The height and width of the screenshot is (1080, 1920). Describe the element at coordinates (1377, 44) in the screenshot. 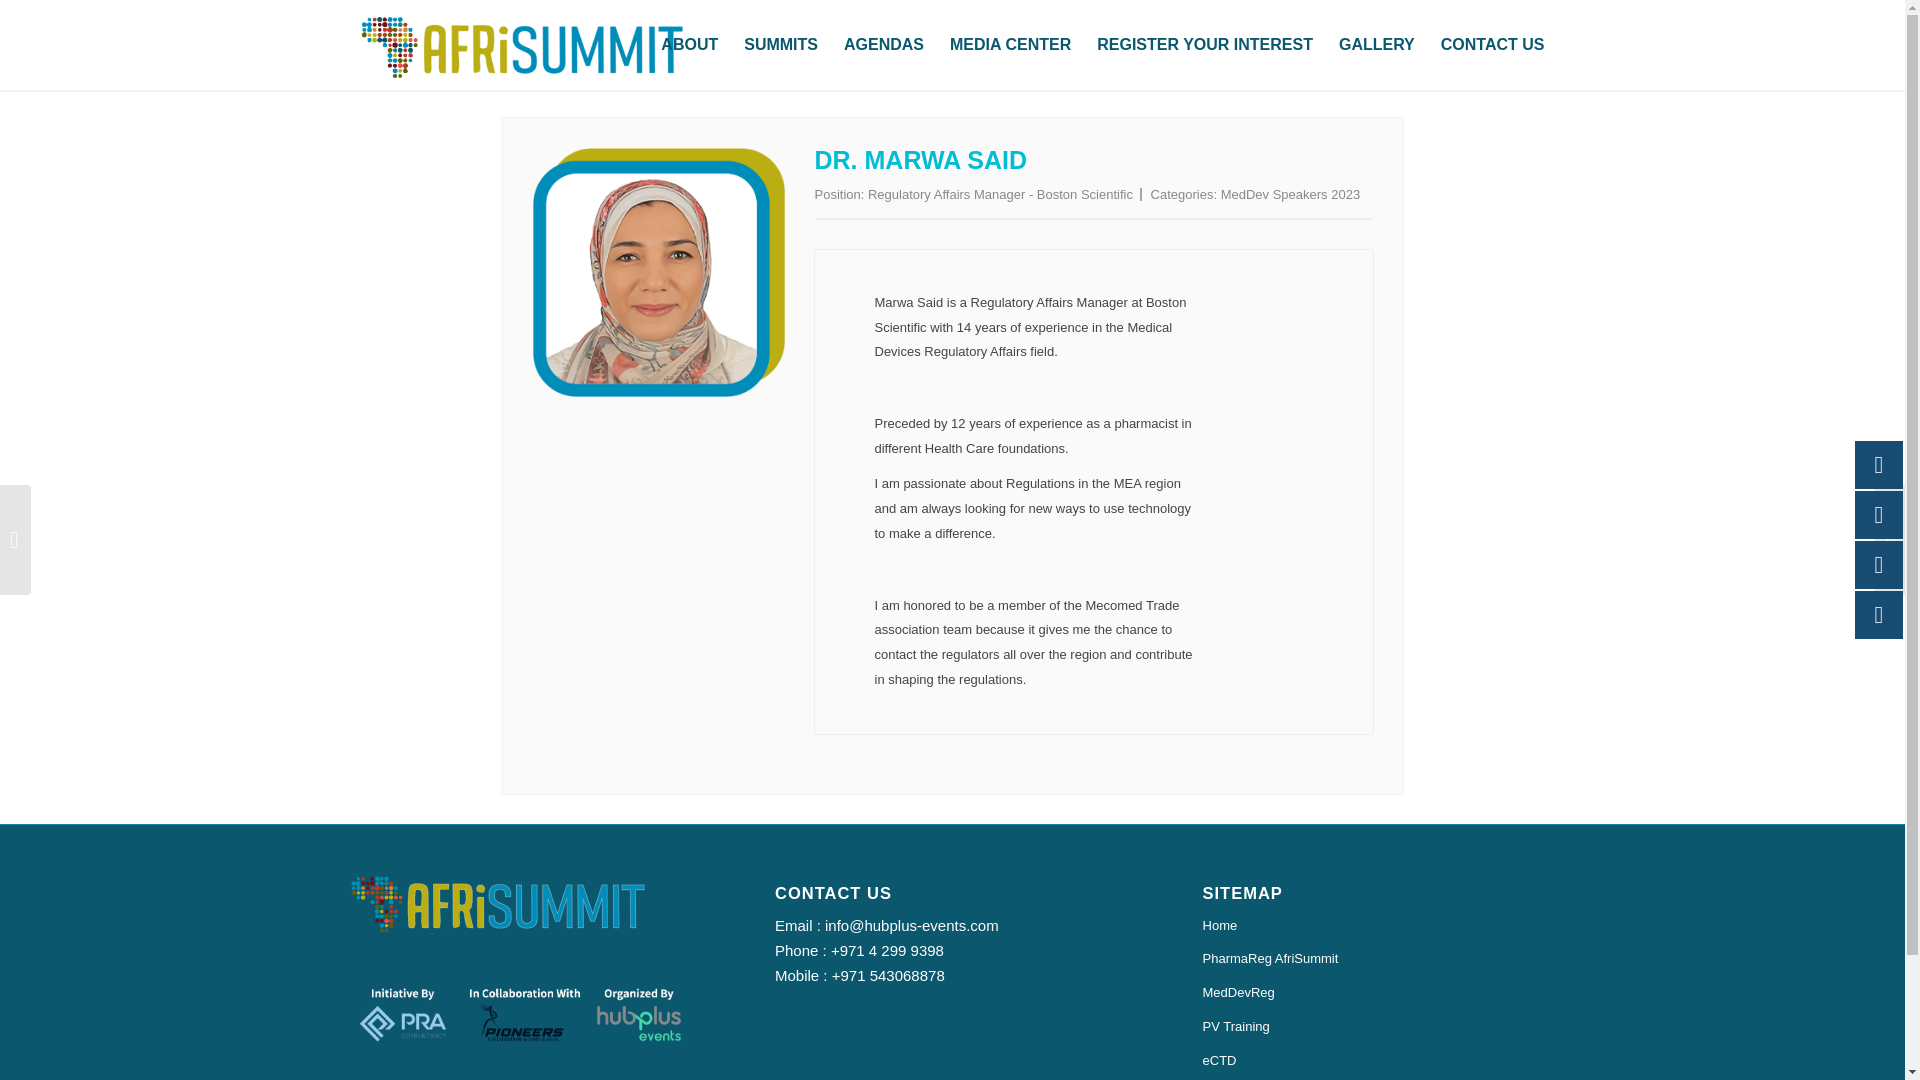

I see `GALLERY` at that location.